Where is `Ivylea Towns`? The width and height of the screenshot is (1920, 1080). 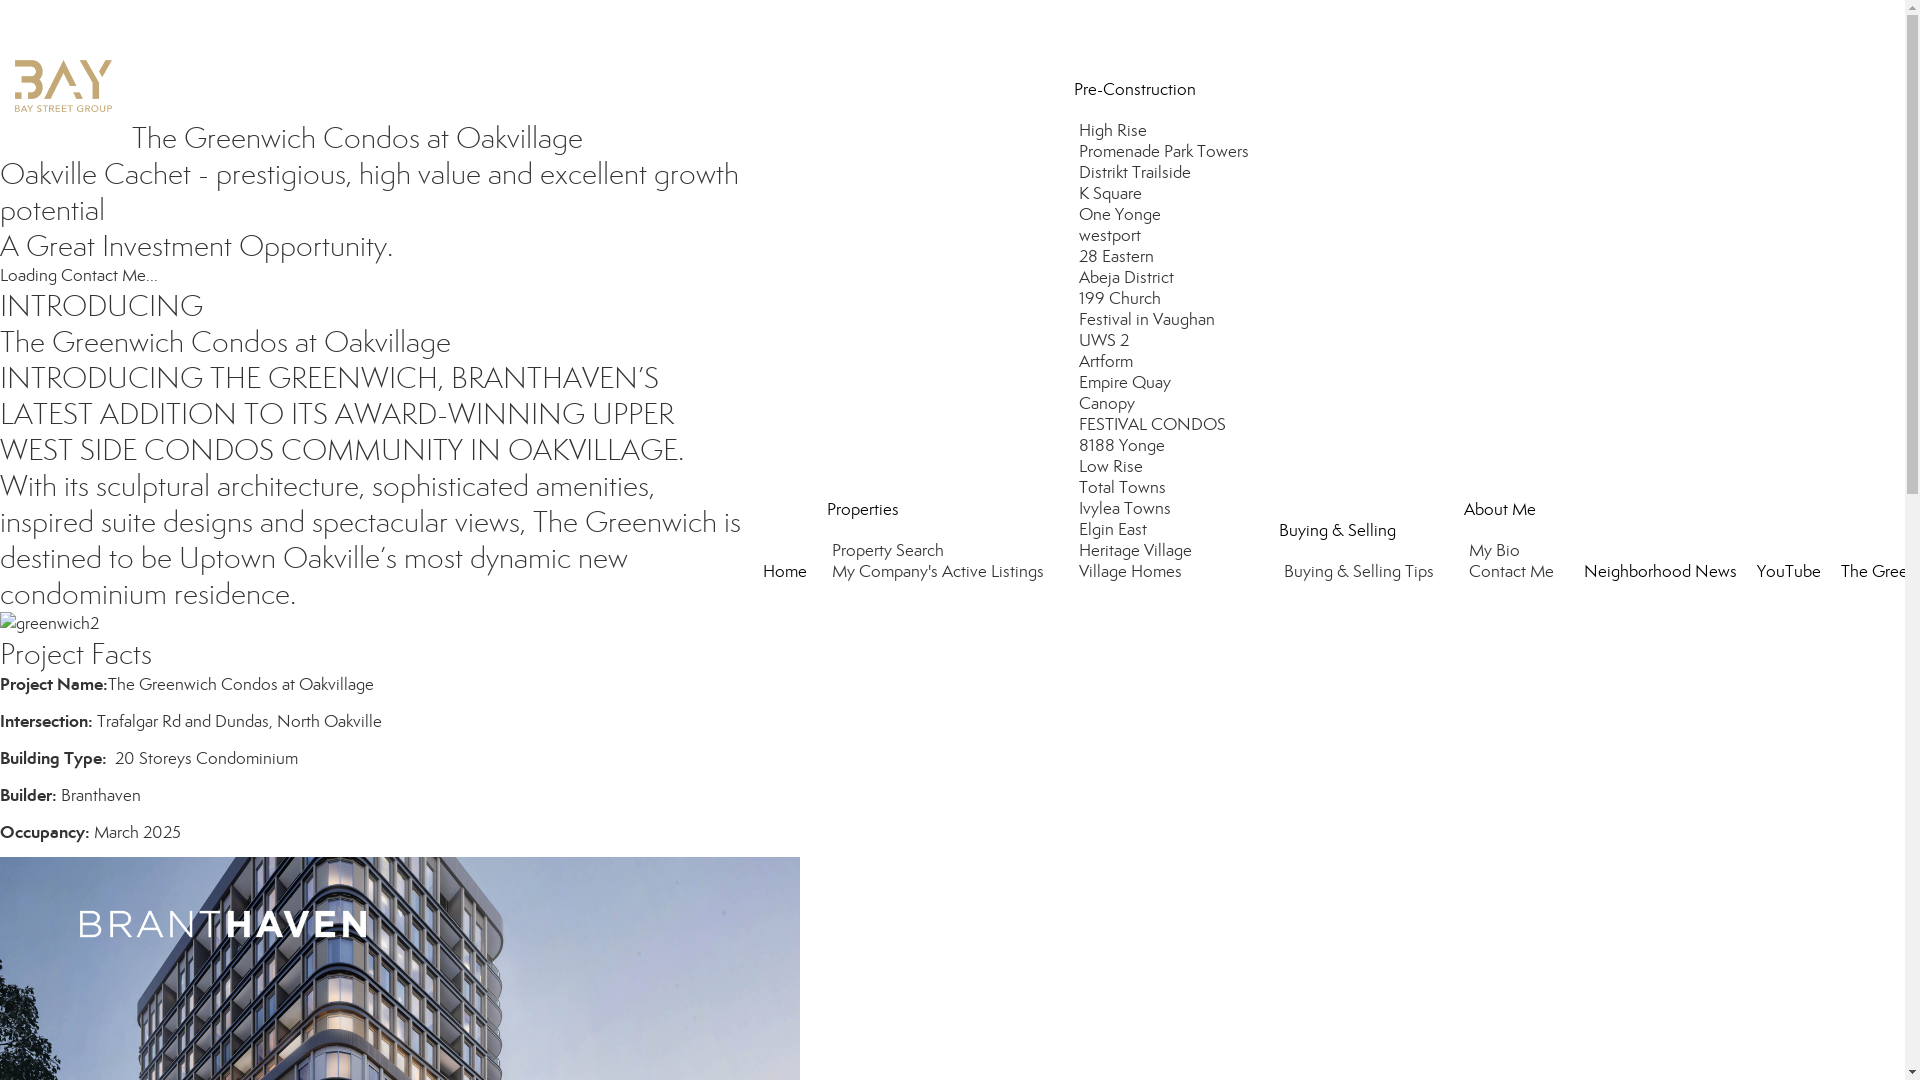 Ivylea Towns is located at coordinates (1128, 508).